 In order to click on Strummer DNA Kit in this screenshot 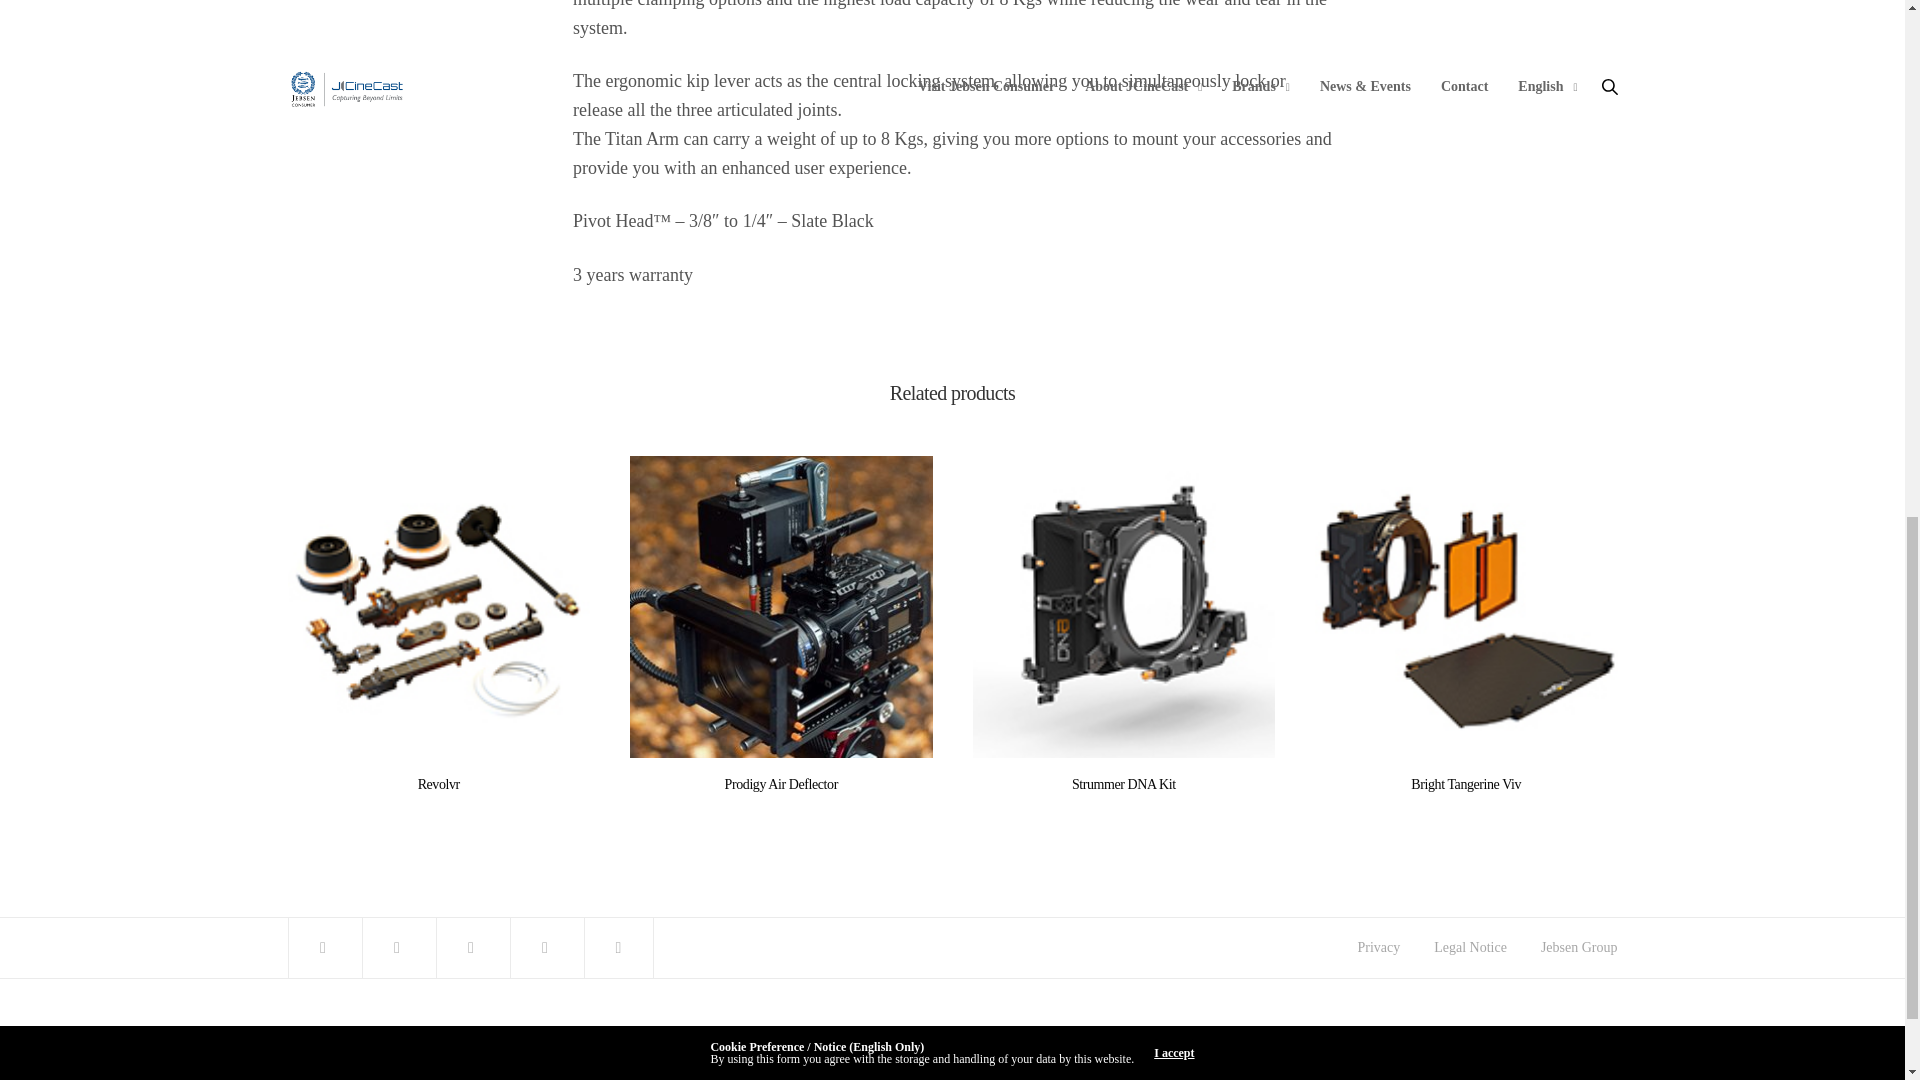, I will do `click(1122, 607)`.